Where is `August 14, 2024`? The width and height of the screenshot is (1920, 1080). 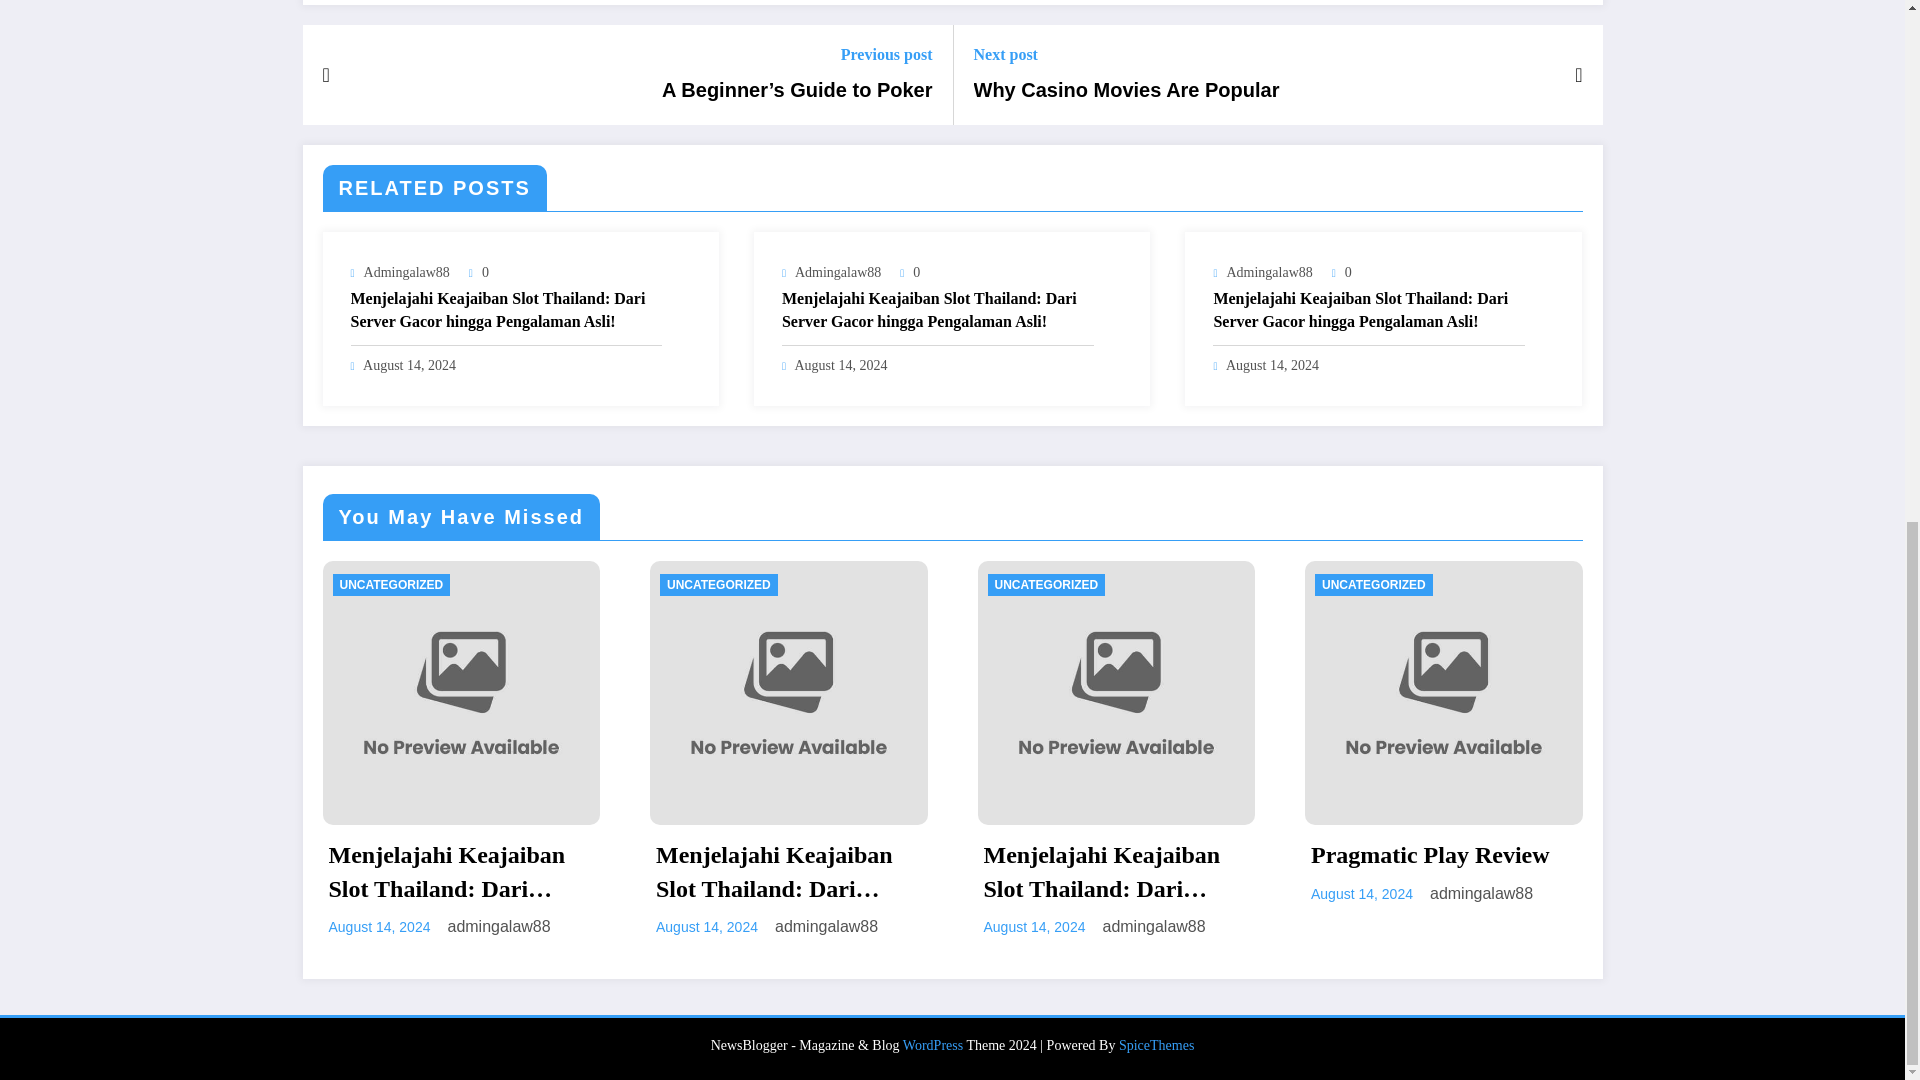
August 14, 2024 is located at coordinates (840, 364).